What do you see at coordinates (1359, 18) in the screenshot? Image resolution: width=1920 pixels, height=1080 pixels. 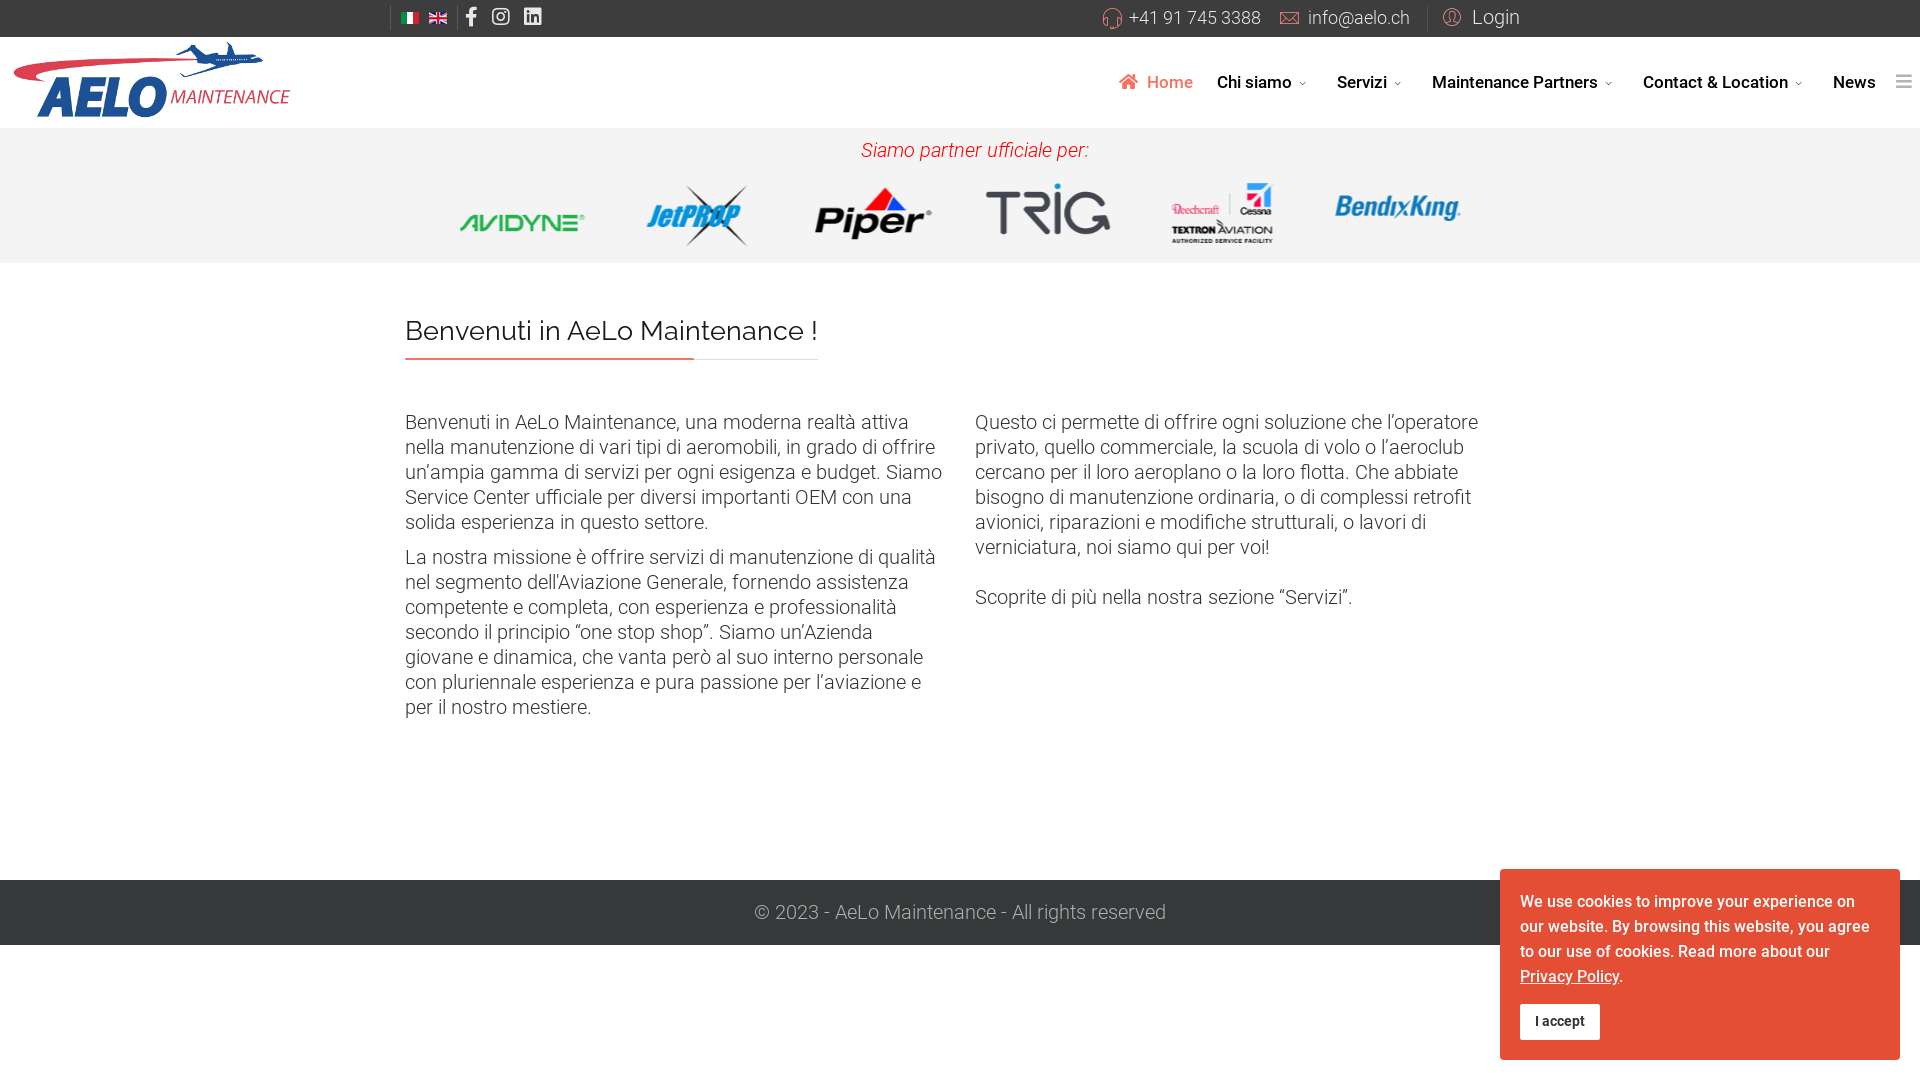 I see `info@aelo.ch` at bounding box center [1359, 18].